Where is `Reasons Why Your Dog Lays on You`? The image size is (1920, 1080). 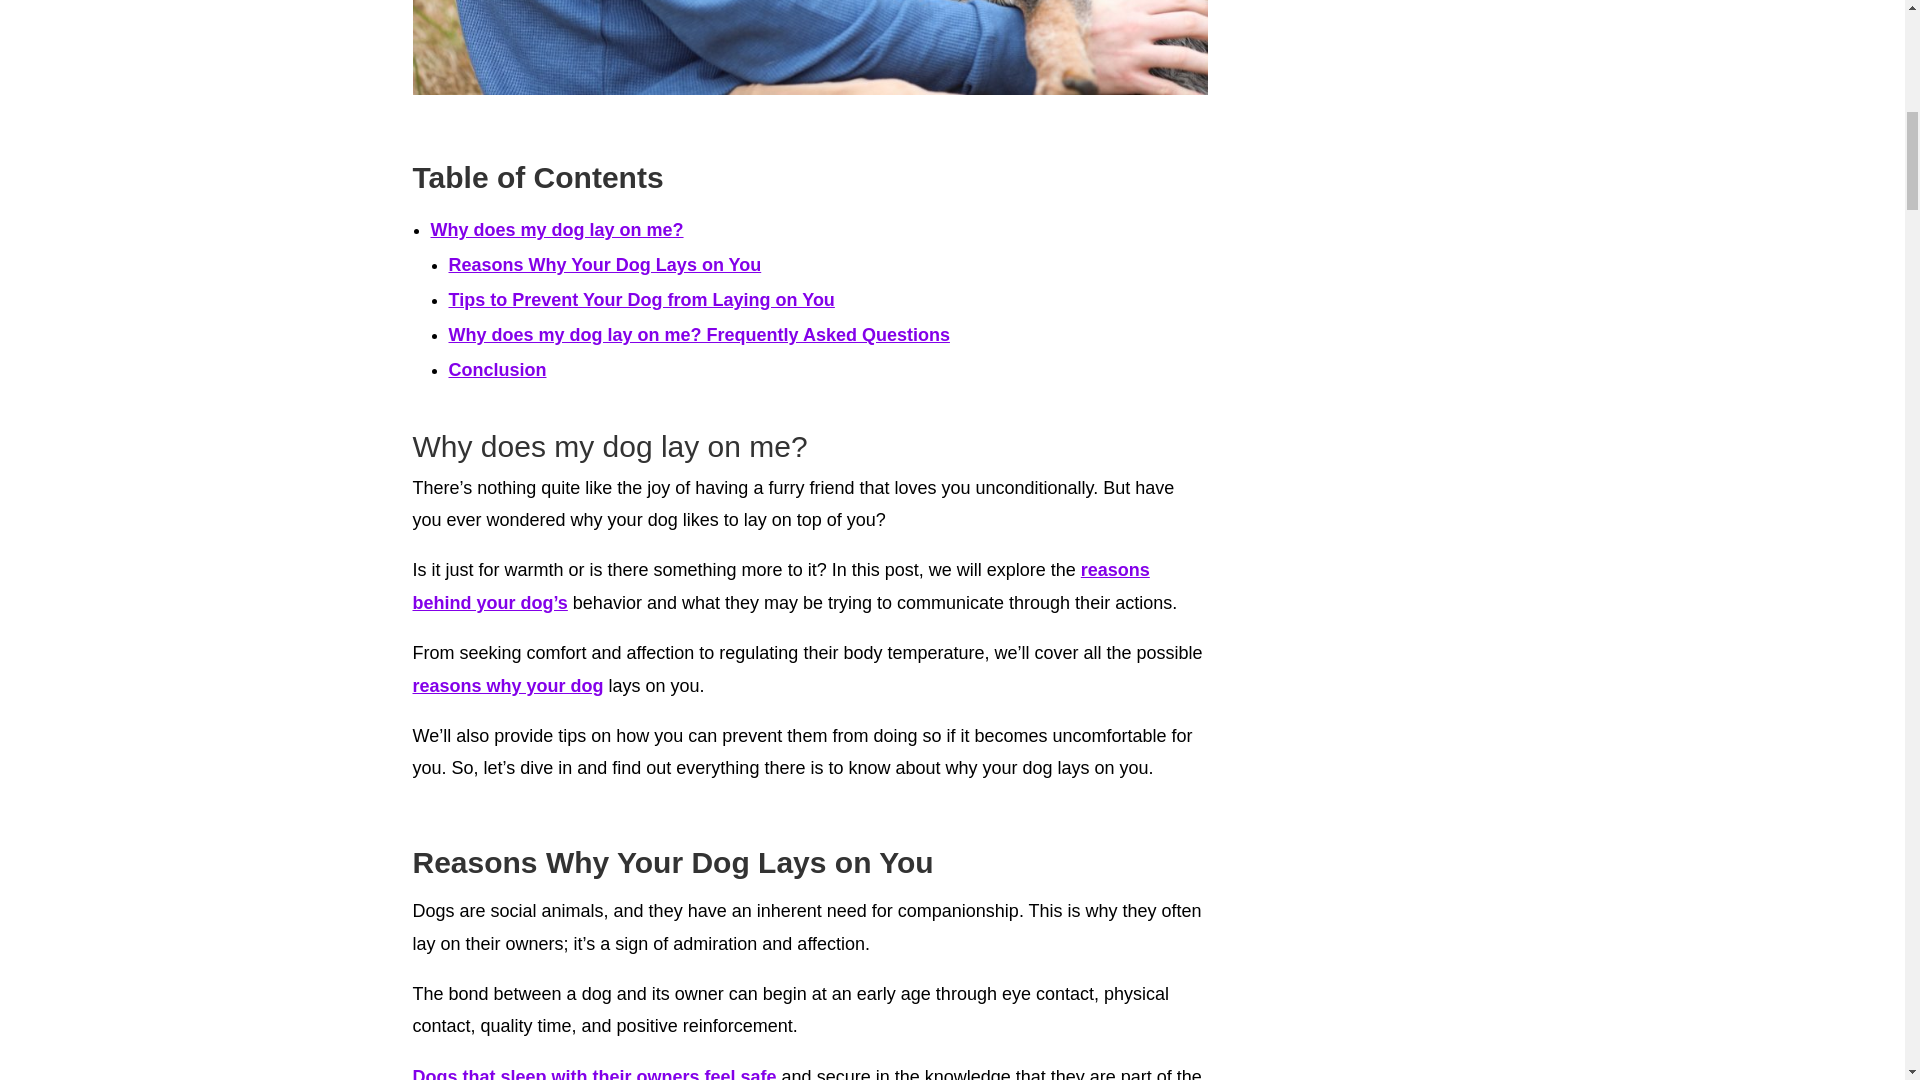 Reasons Why Your Dog Lays on You is located at coordinates (604, 264).